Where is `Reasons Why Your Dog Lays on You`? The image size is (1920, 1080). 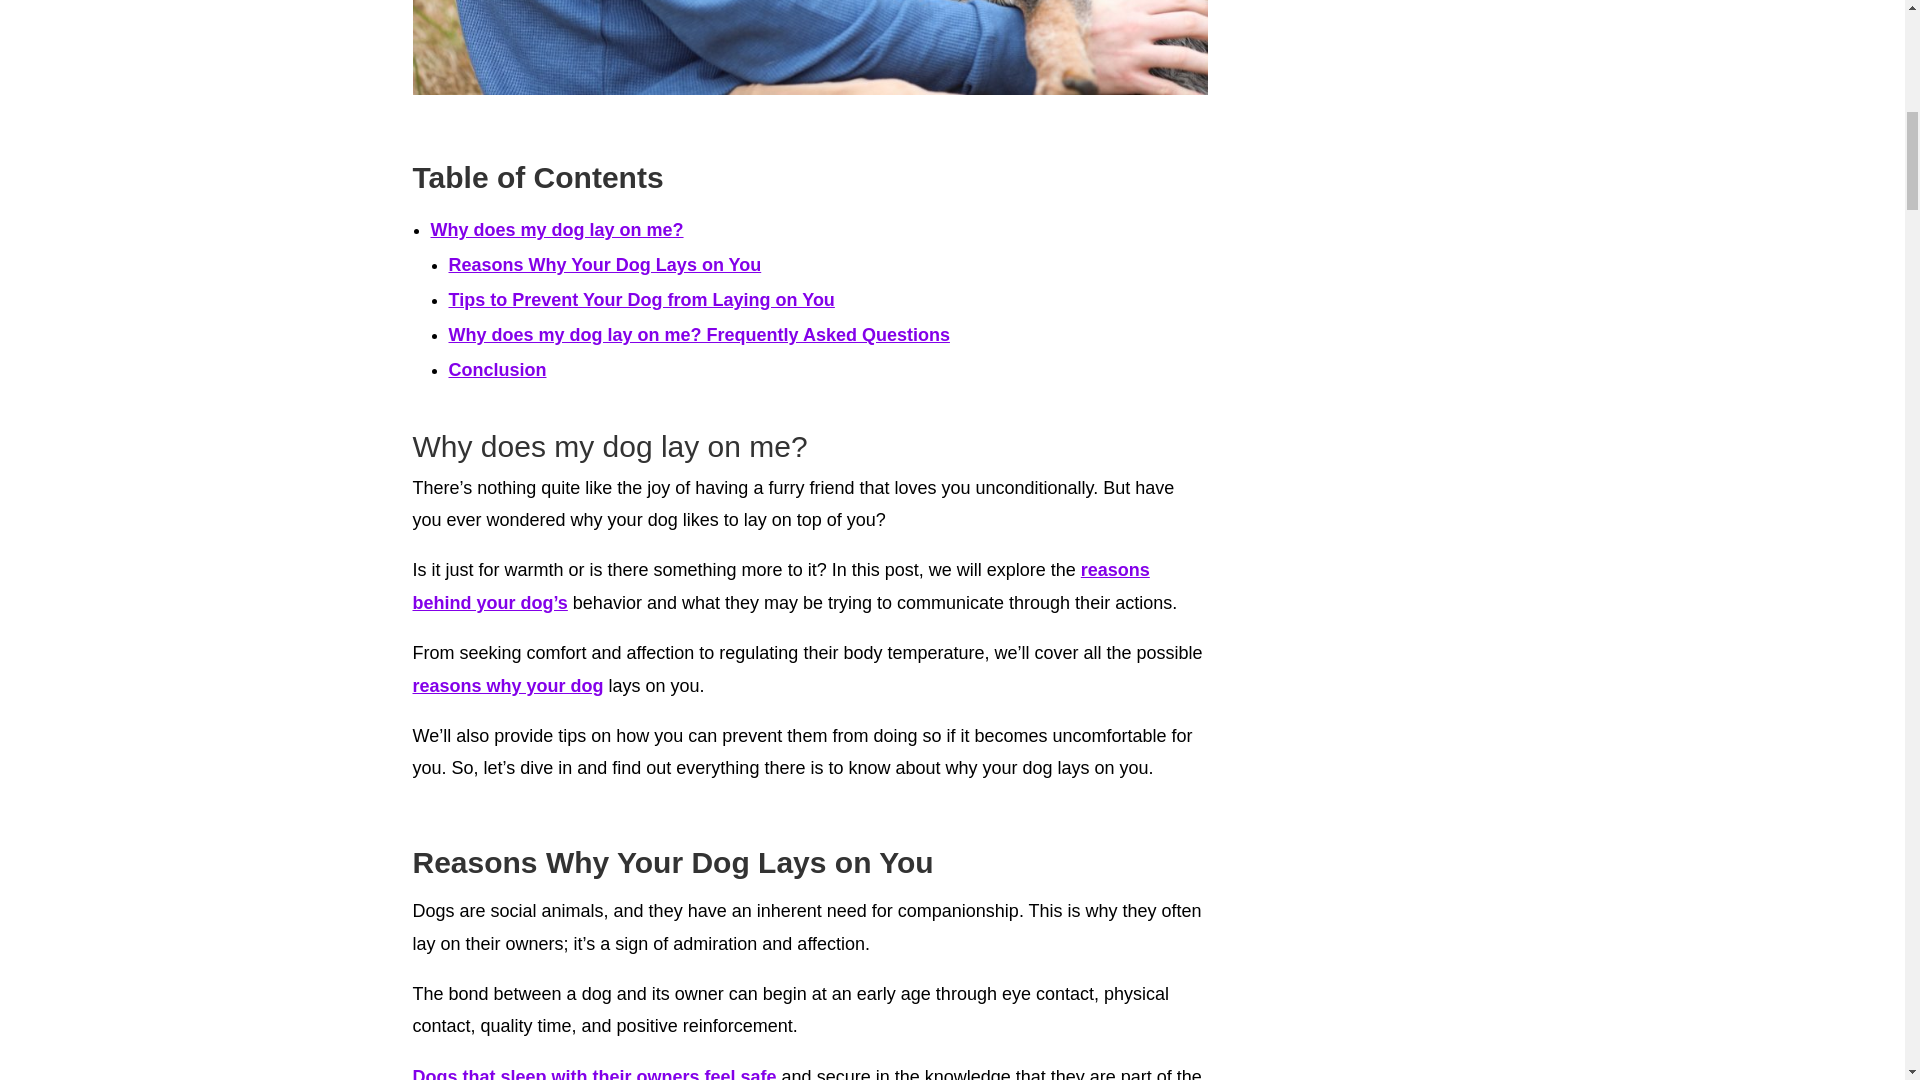 Reasons Why Your Dog Lays on You is located at coordinates (604, 264).